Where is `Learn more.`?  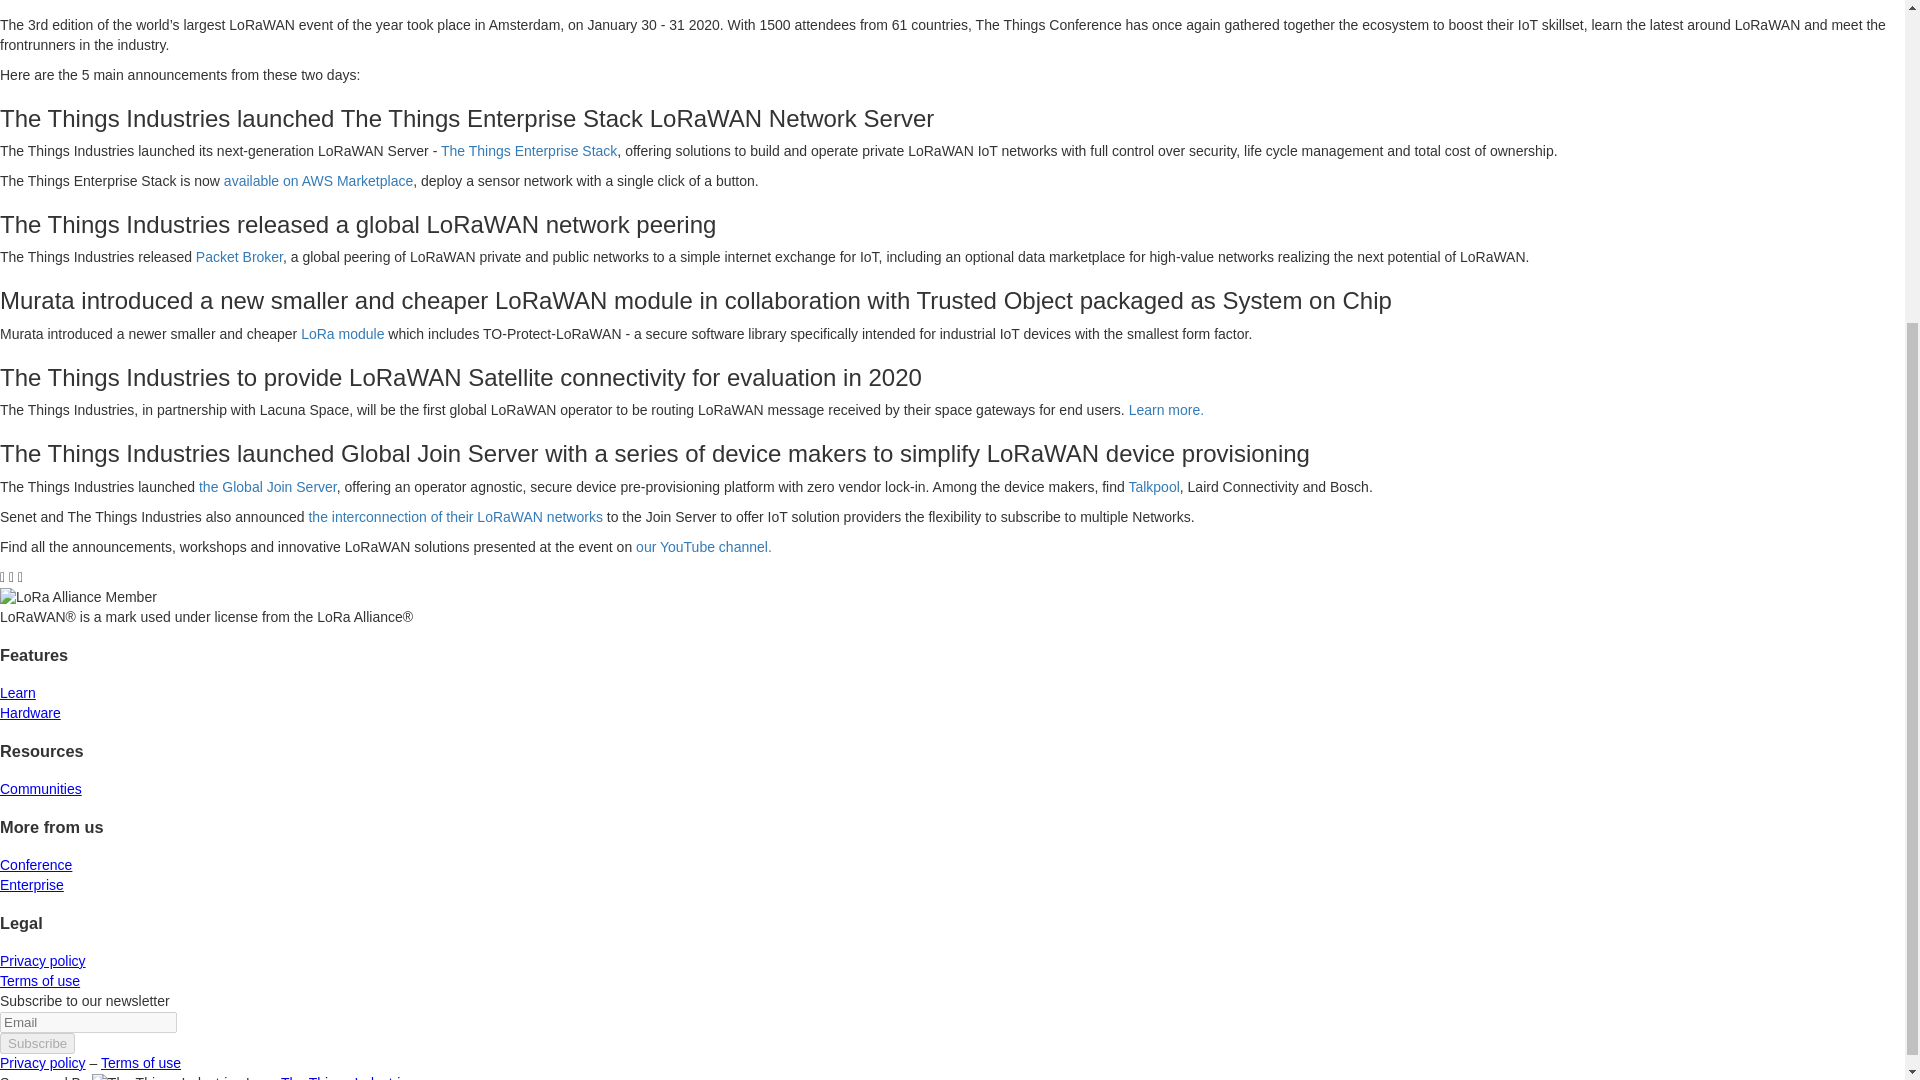
Learn more. is located at coordinates (1166, 409).